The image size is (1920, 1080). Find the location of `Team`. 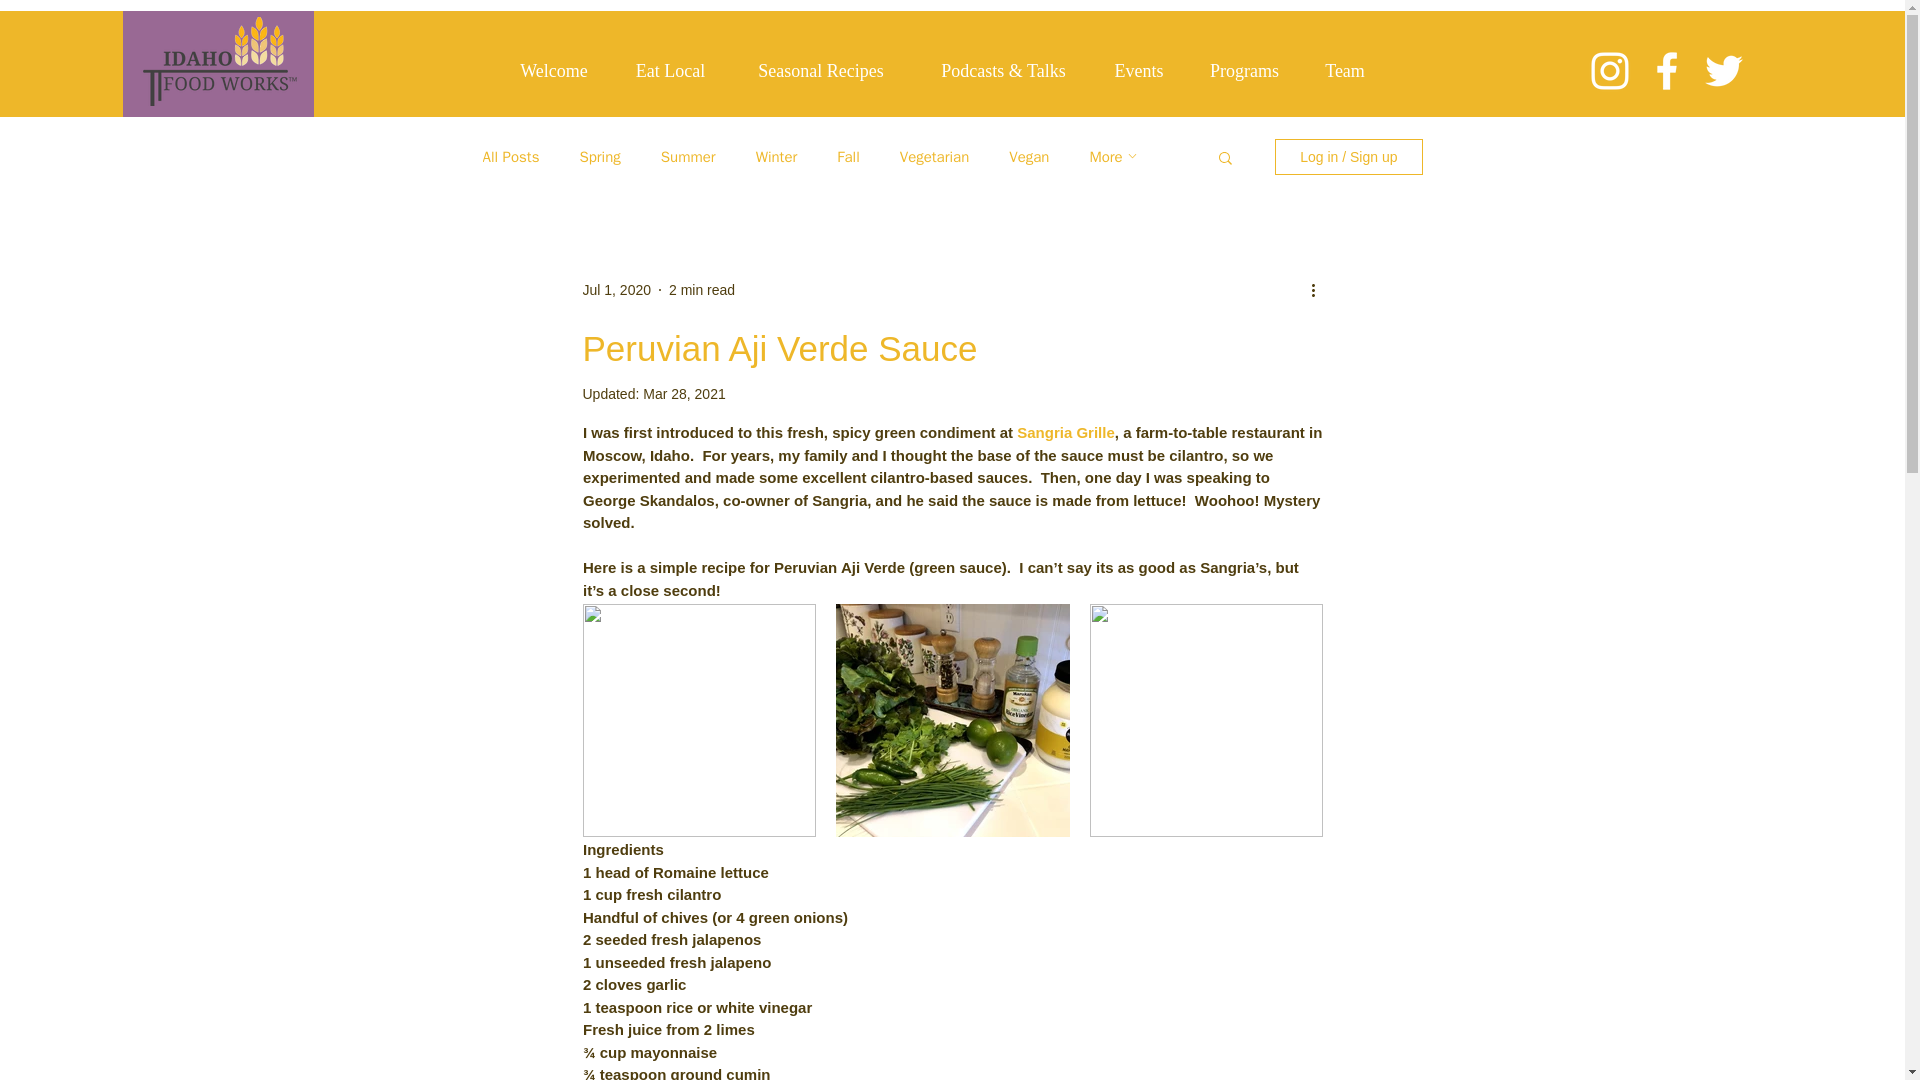

Team is located at coordinates (1344, 71).